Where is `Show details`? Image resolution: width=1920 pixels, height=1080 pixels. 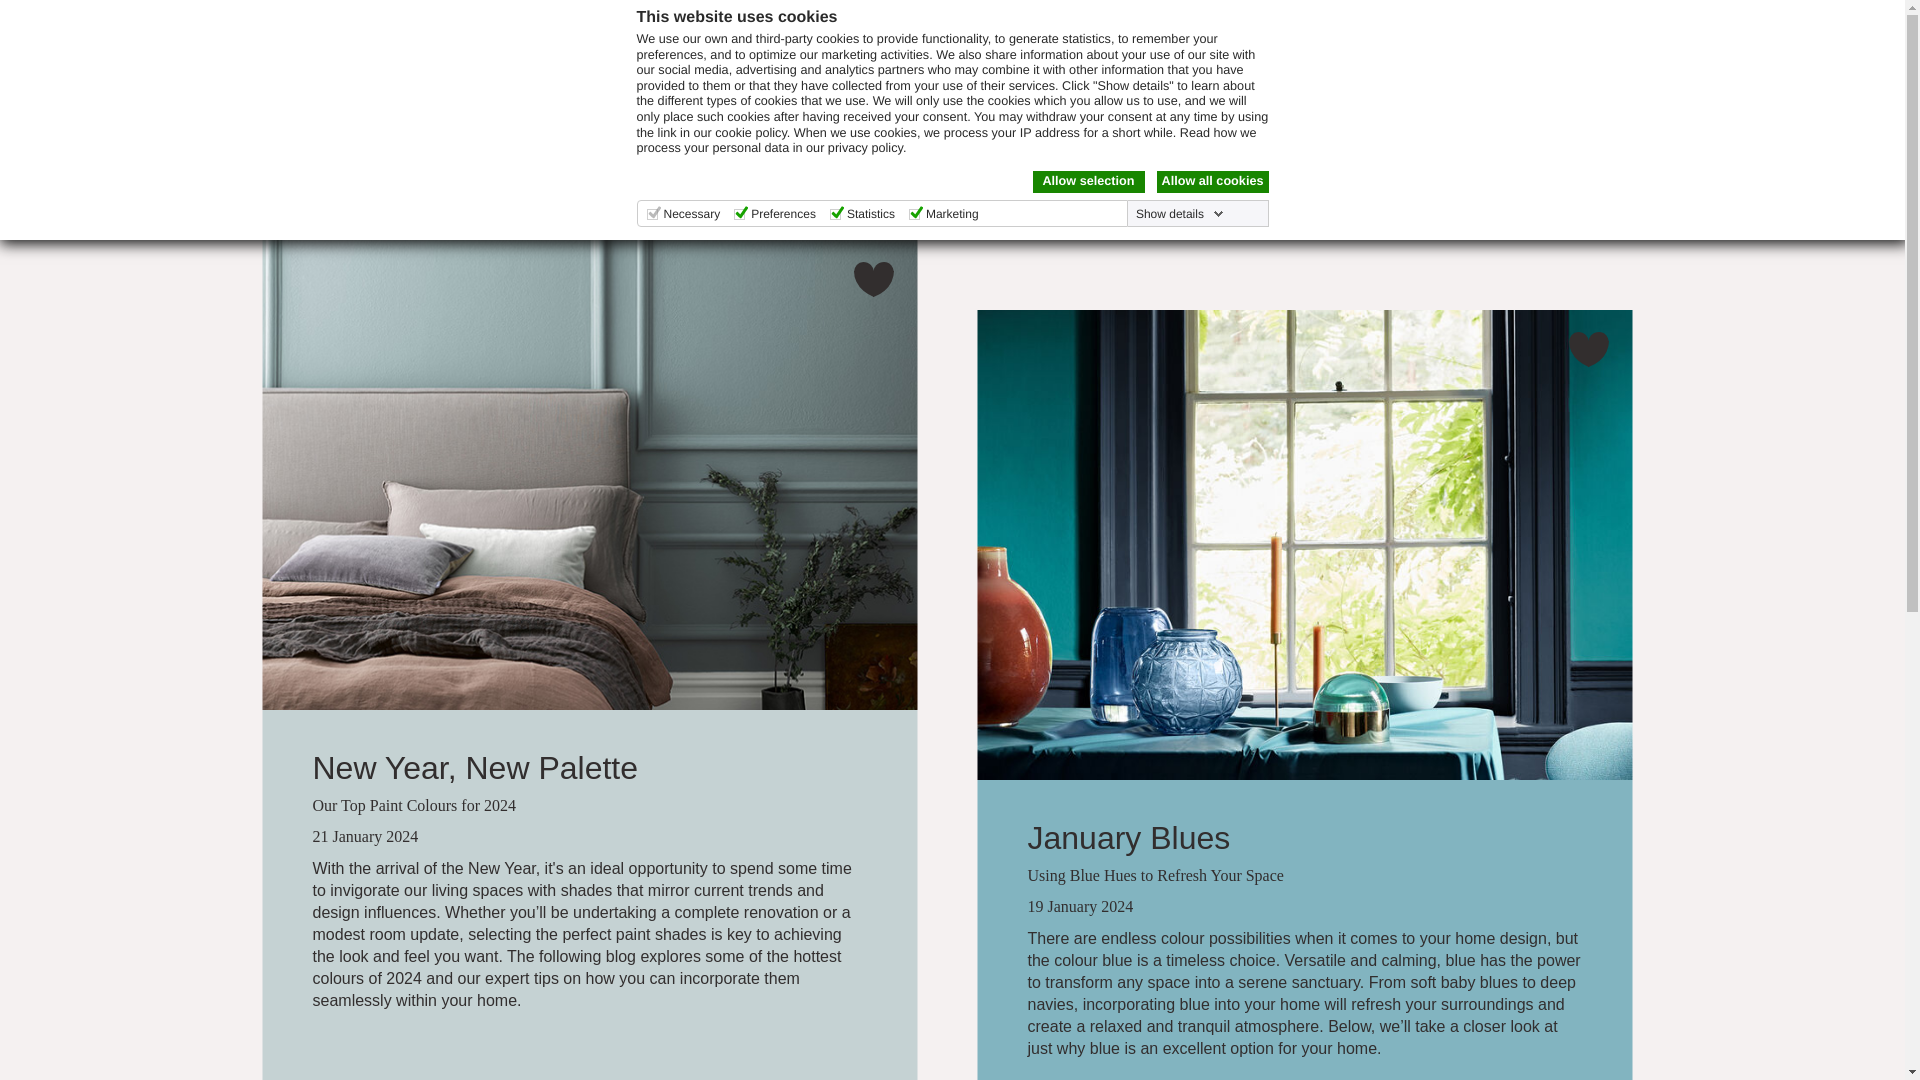
Show details is located at coordinates (1180, 214).